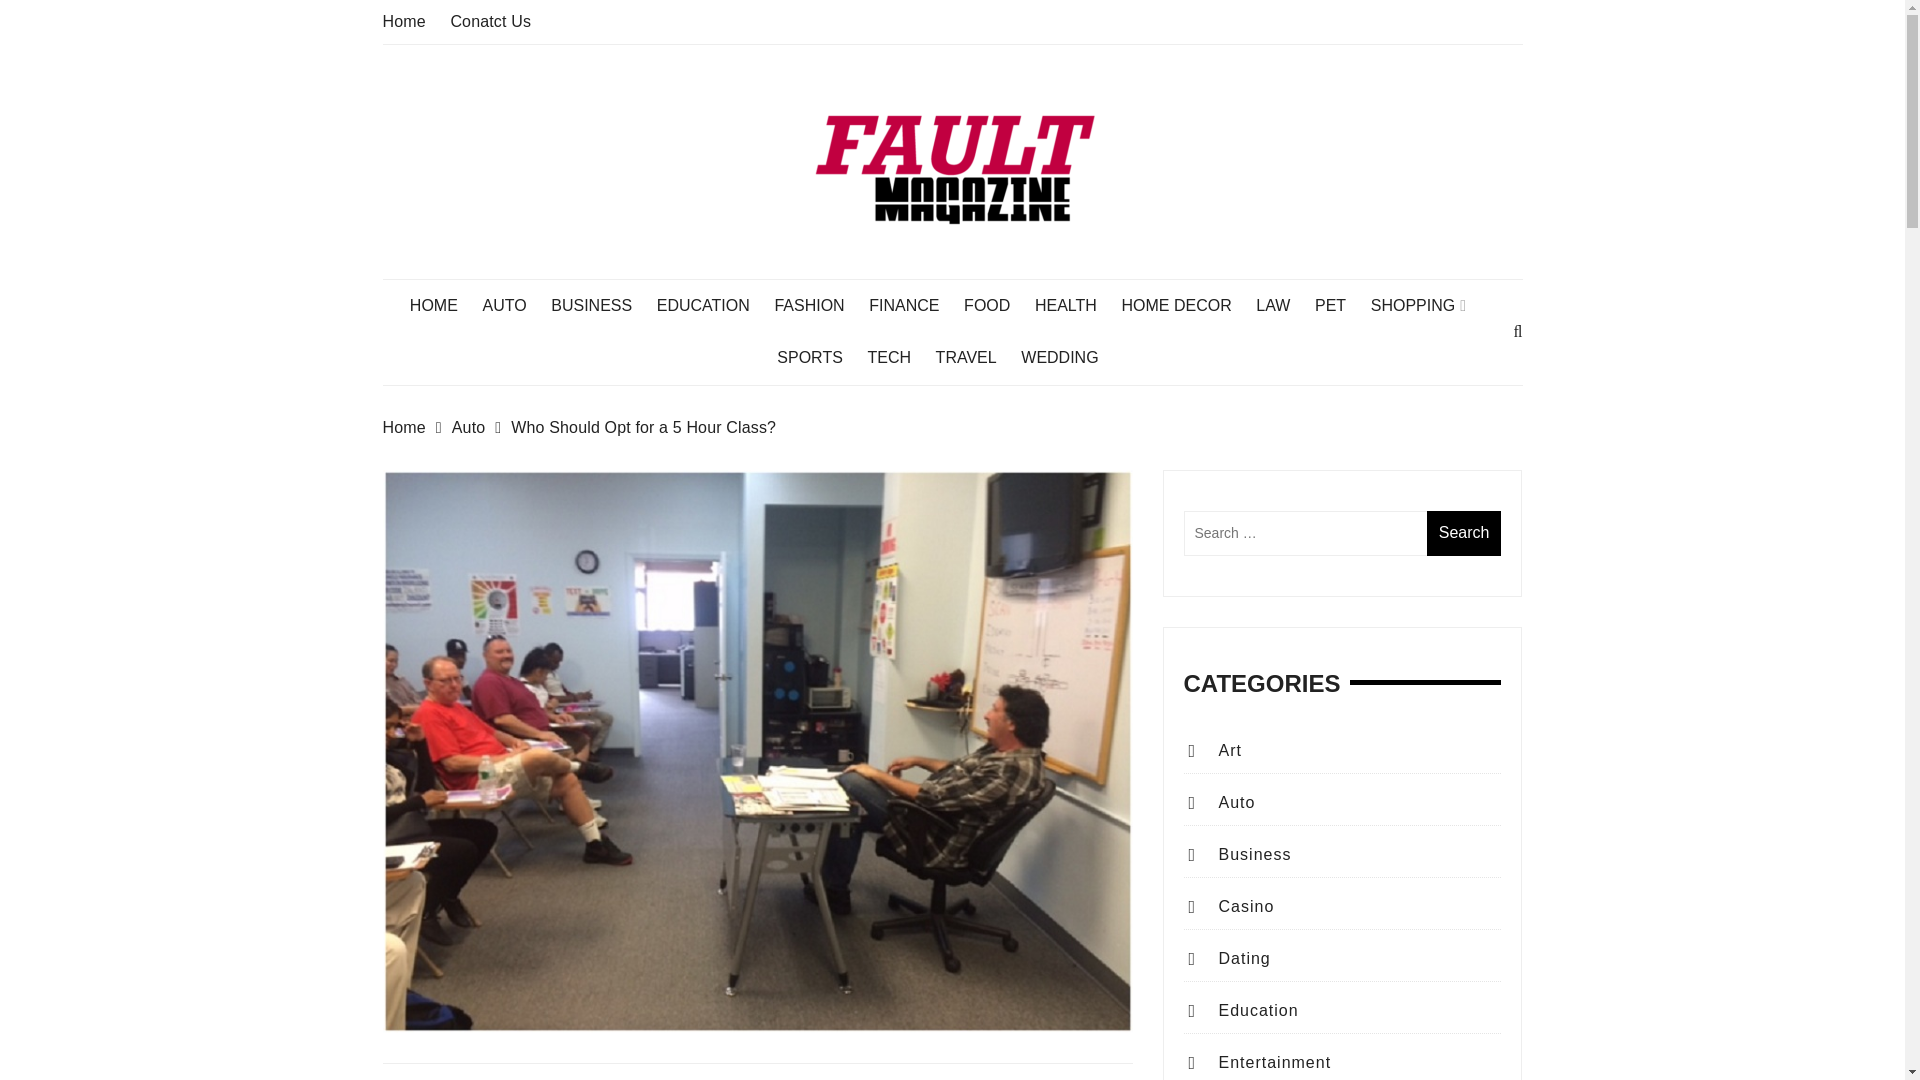 The height and width of the screenshot is (1080, 1920). I want to click on FINANCE, so click(914, 305).